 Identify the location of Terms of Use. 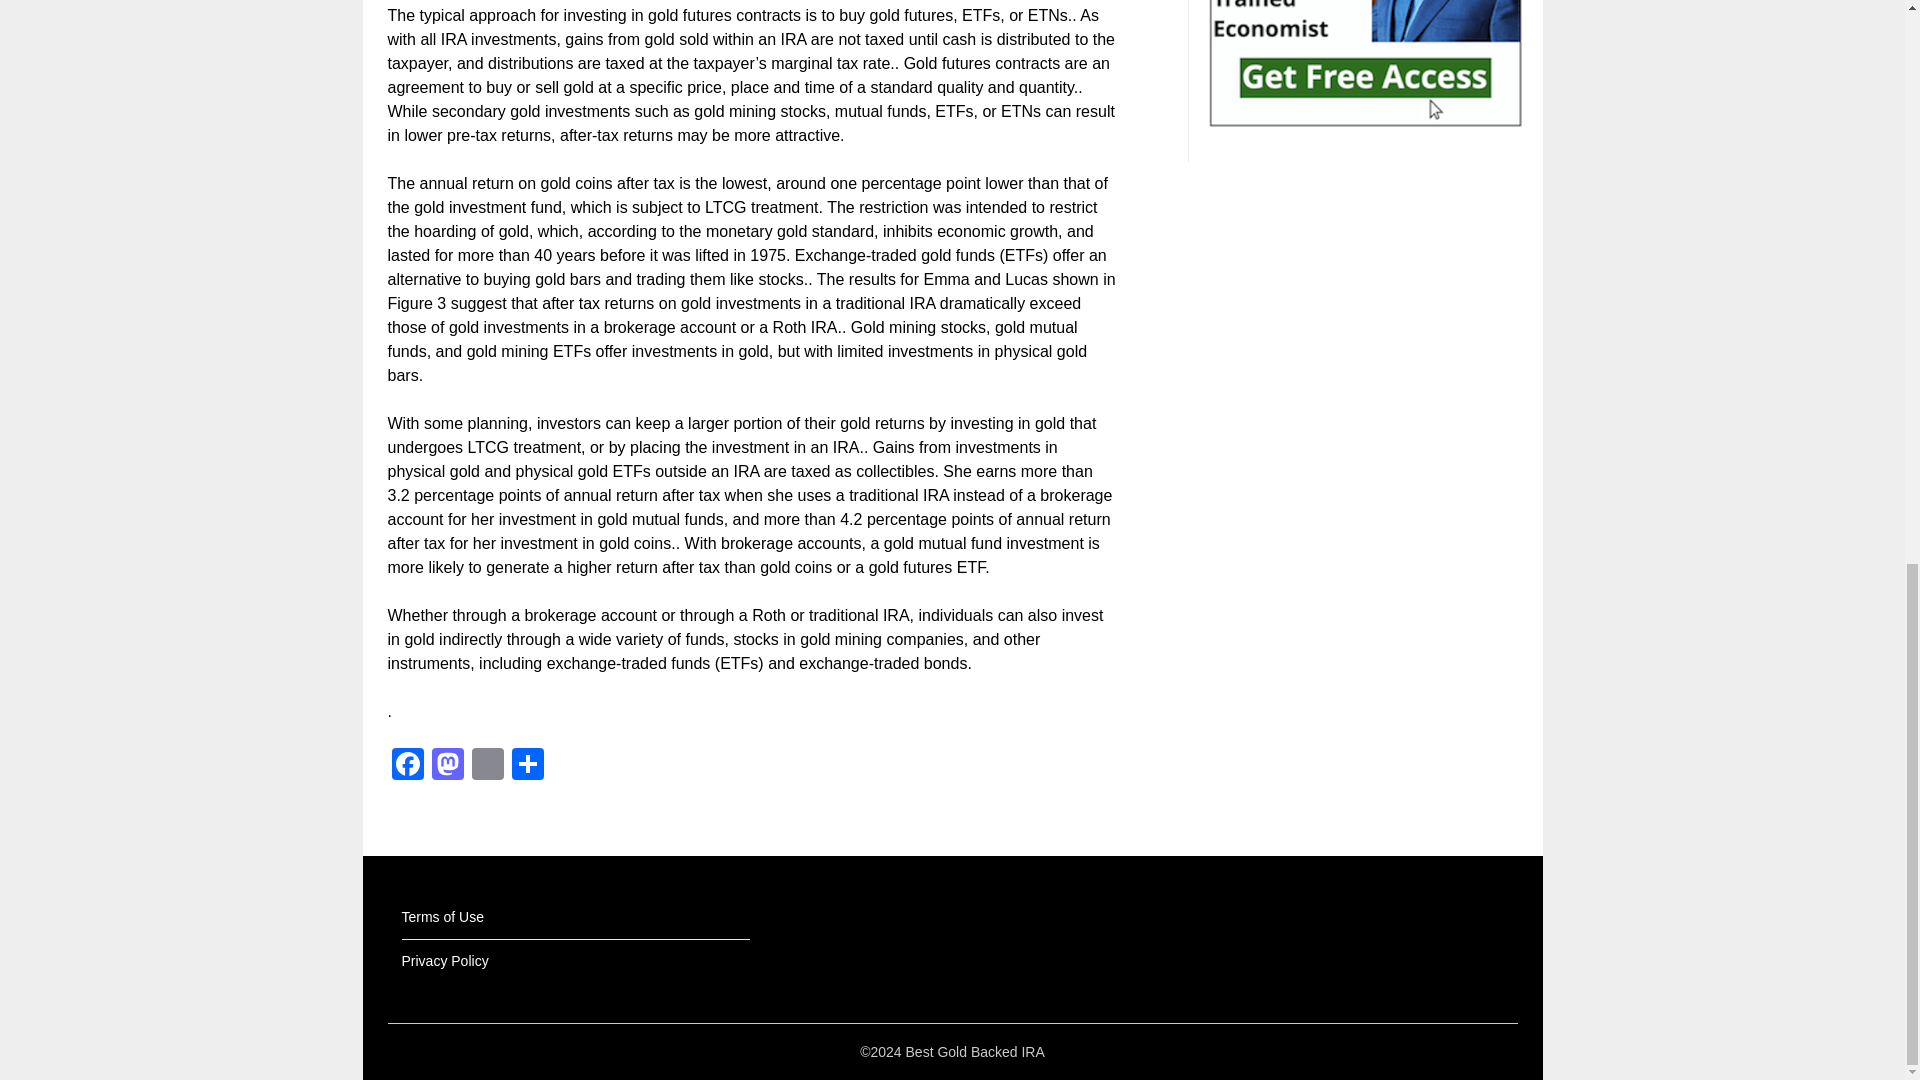
(442, 916).